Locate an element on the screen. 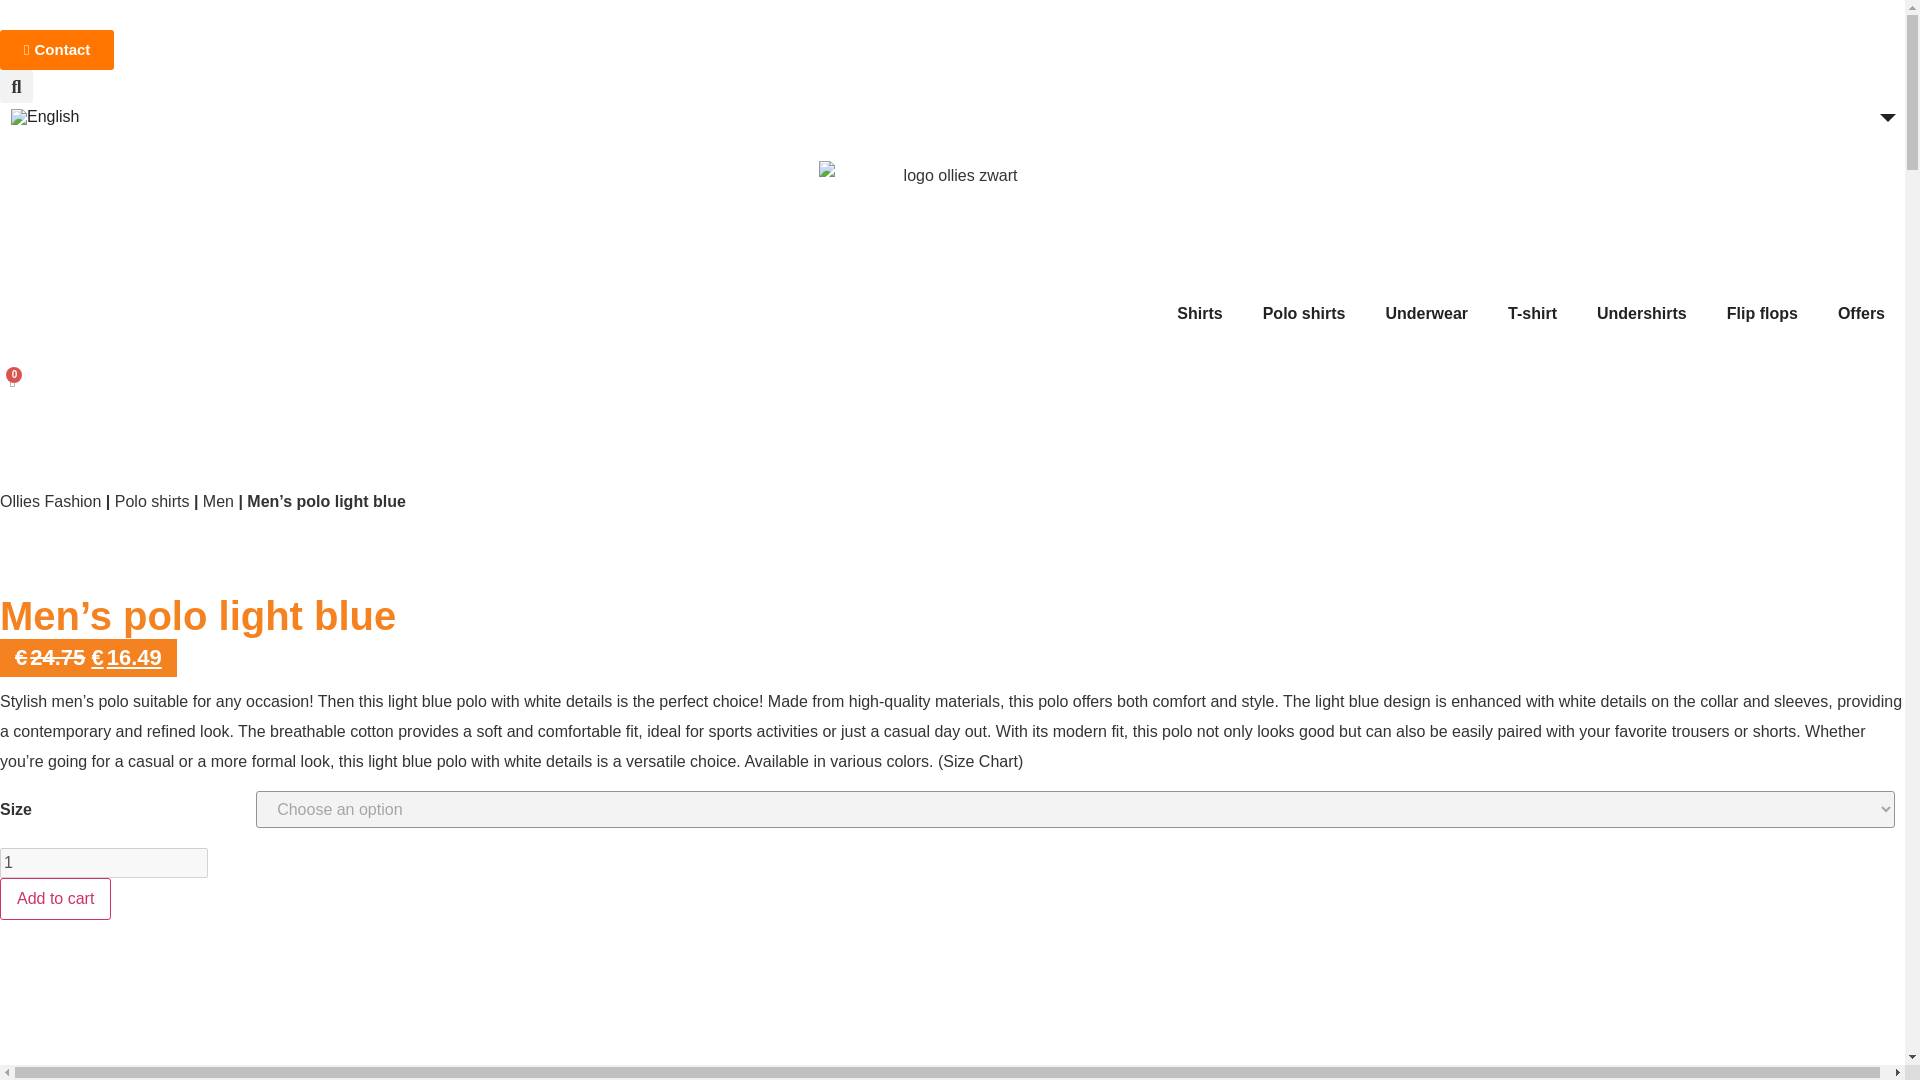 This screenshot has width=1920, height=1080. 1 is located at coordinates (104, 862).